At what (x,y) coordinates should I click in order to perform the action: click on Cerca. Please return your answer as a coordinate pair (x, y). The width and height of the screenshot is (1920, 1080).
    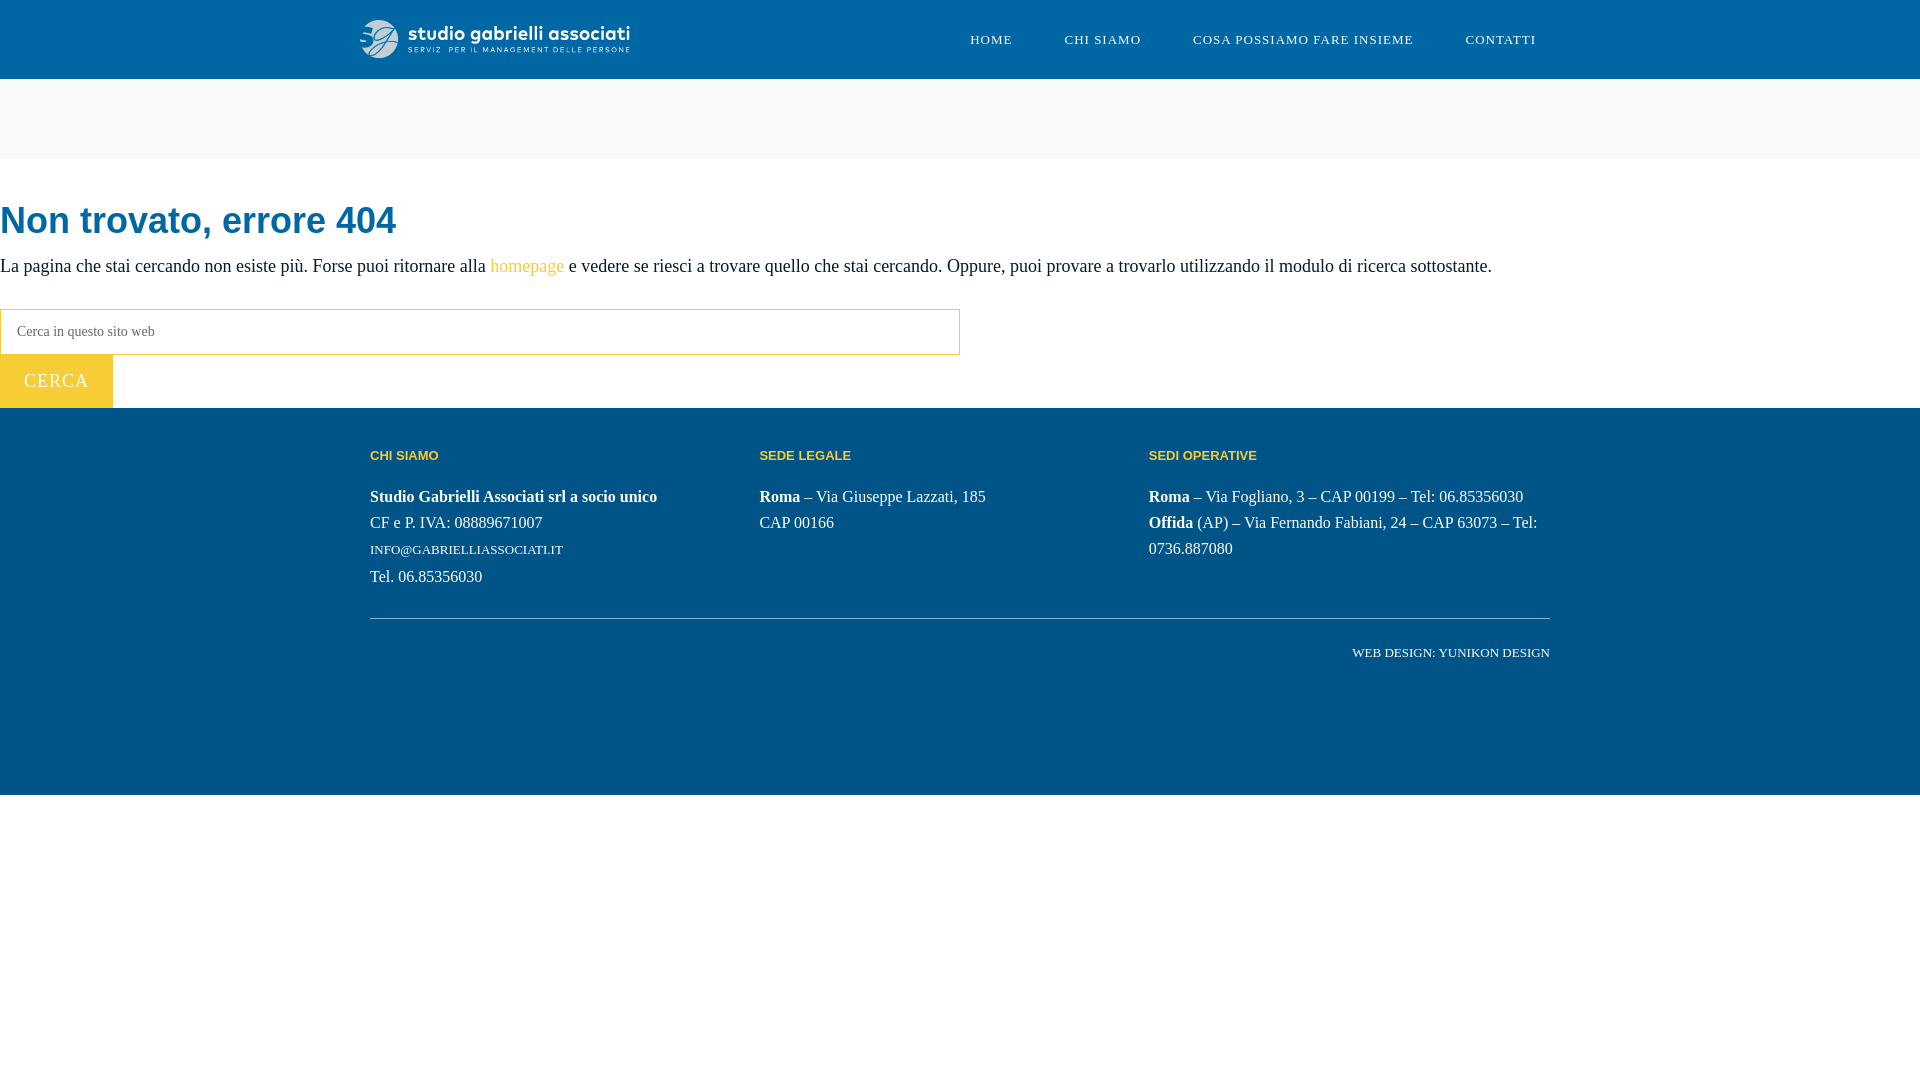
    Looking at the image, I should click on (56, 382).